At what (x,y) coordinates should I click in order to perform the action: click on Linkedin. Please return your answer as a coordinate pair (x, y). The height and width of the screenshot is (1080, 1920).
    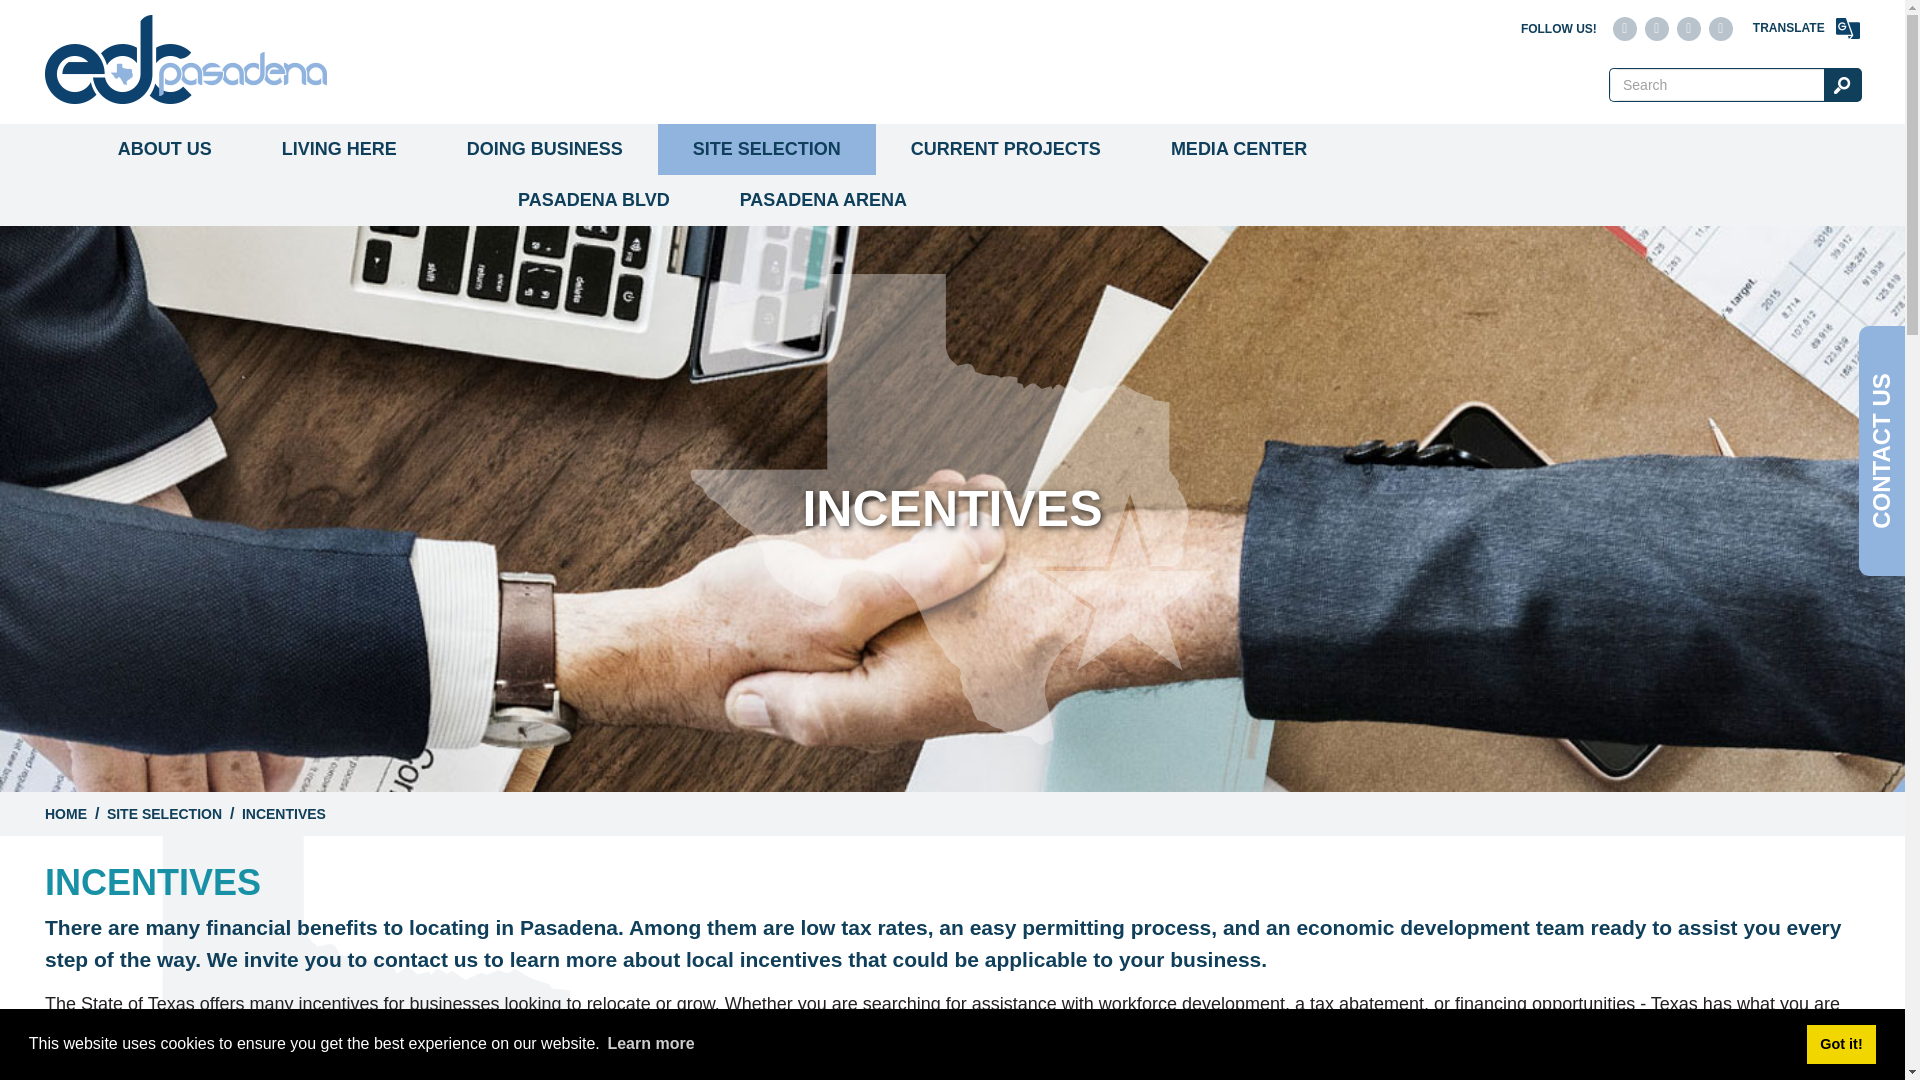
    Looking at the image, I should click on (1688, 29).